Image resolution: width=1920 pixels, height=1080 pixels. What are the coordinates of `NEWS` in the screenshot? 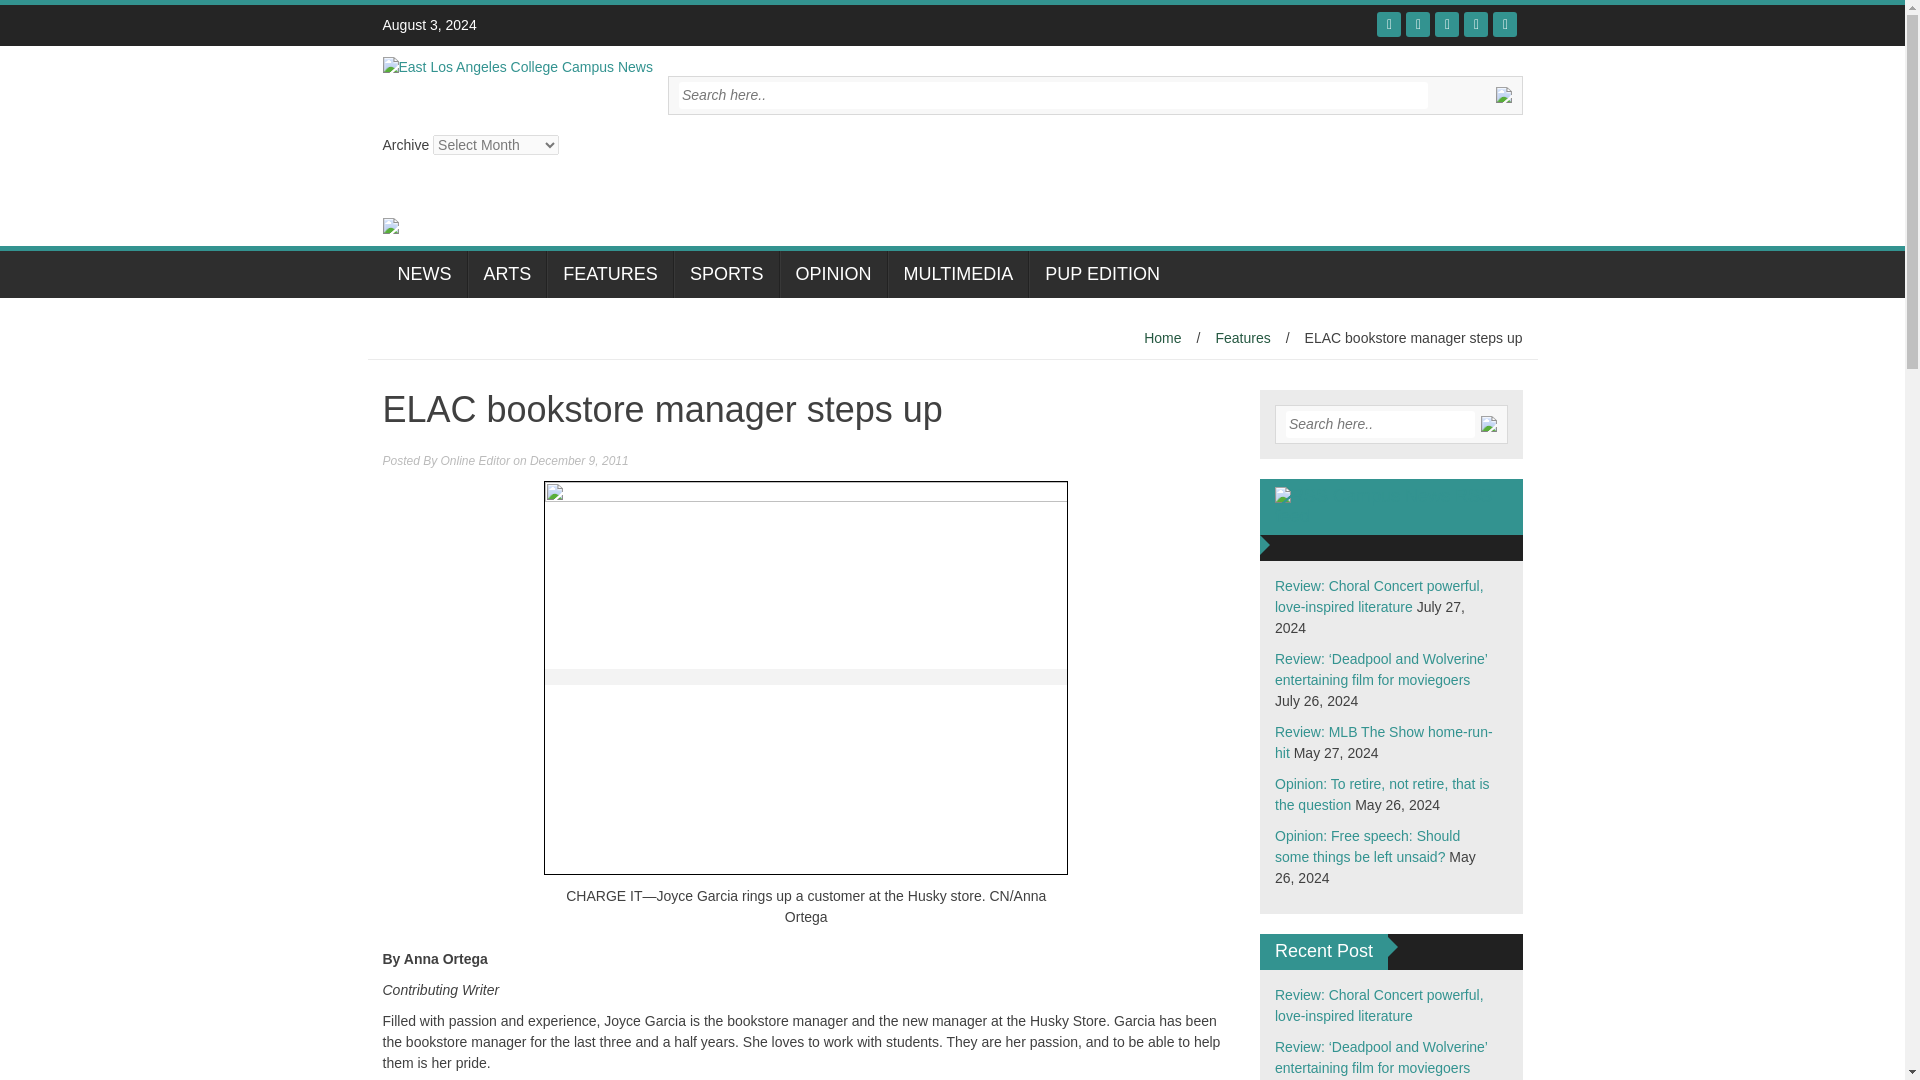 It's located at (424, 274).